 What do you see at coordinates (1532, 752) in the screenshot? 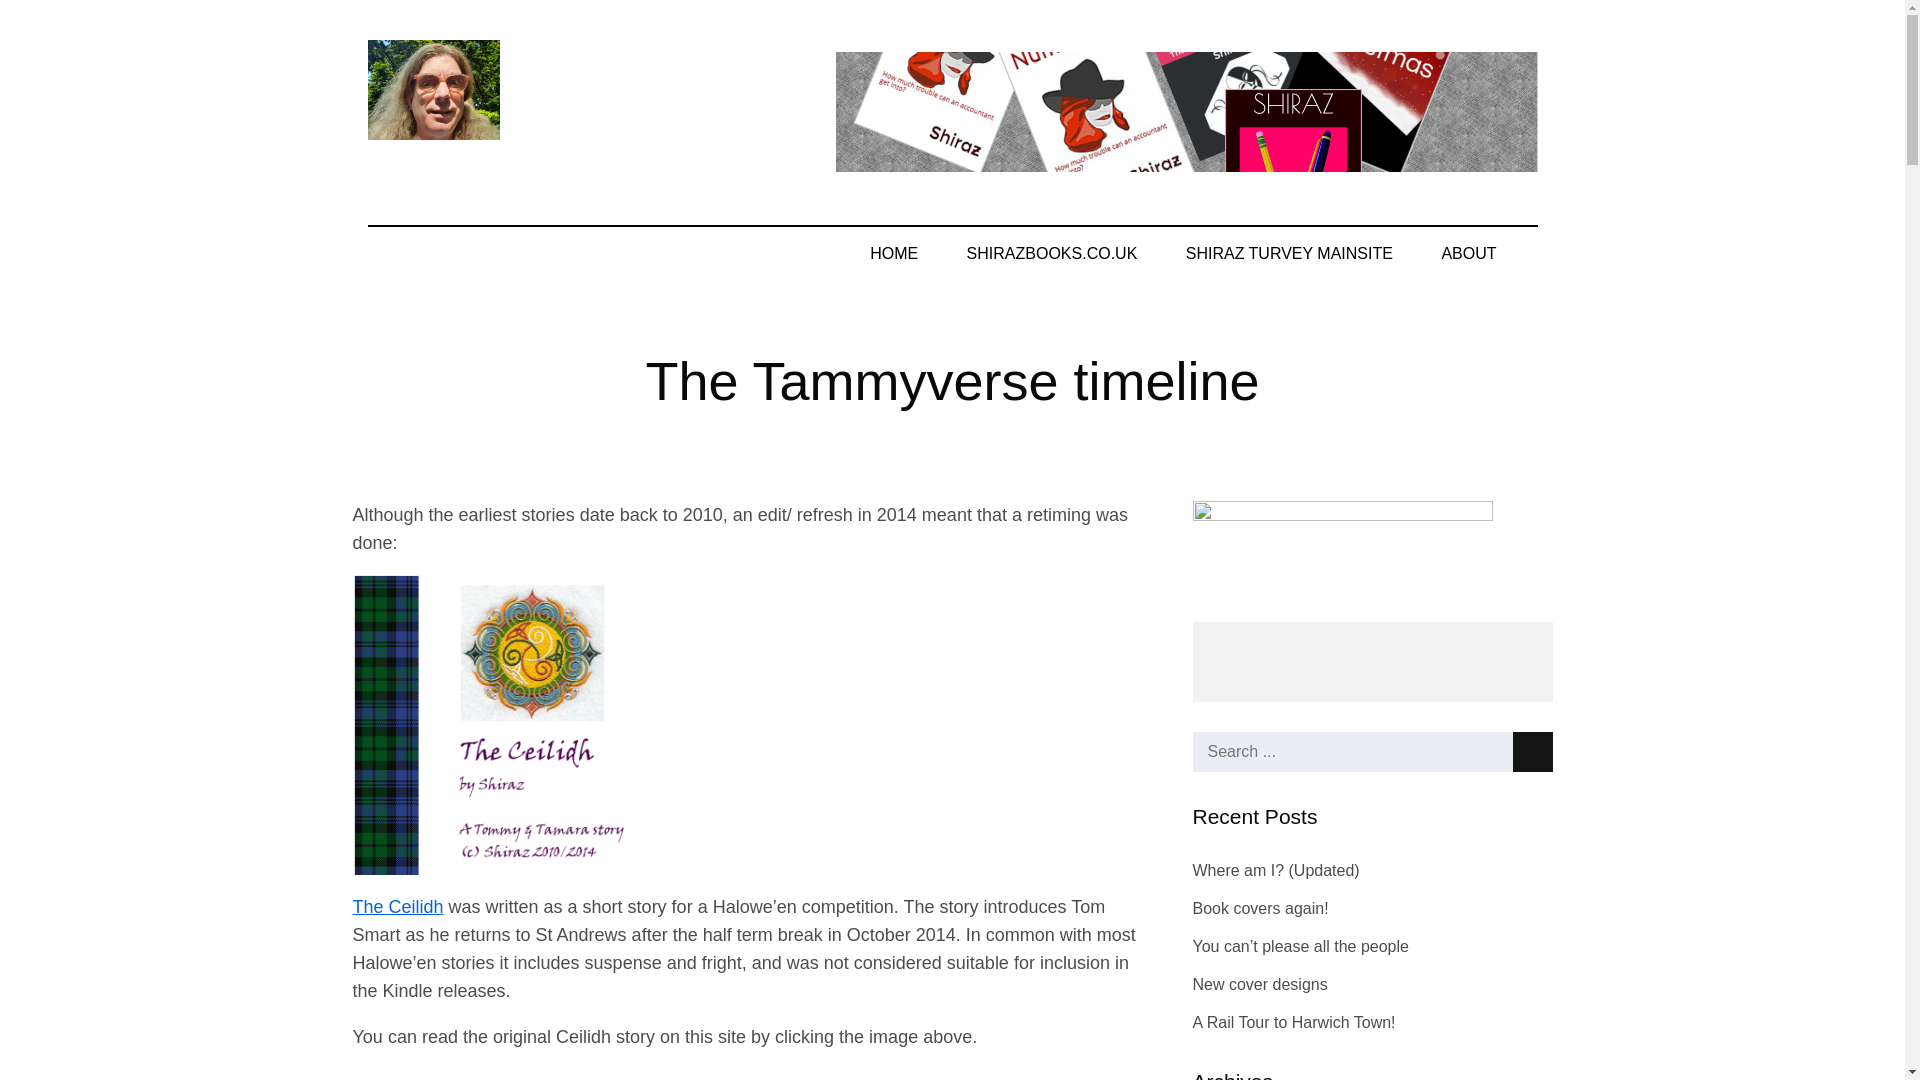
I see `Search` at bounding box center [1532, 752].